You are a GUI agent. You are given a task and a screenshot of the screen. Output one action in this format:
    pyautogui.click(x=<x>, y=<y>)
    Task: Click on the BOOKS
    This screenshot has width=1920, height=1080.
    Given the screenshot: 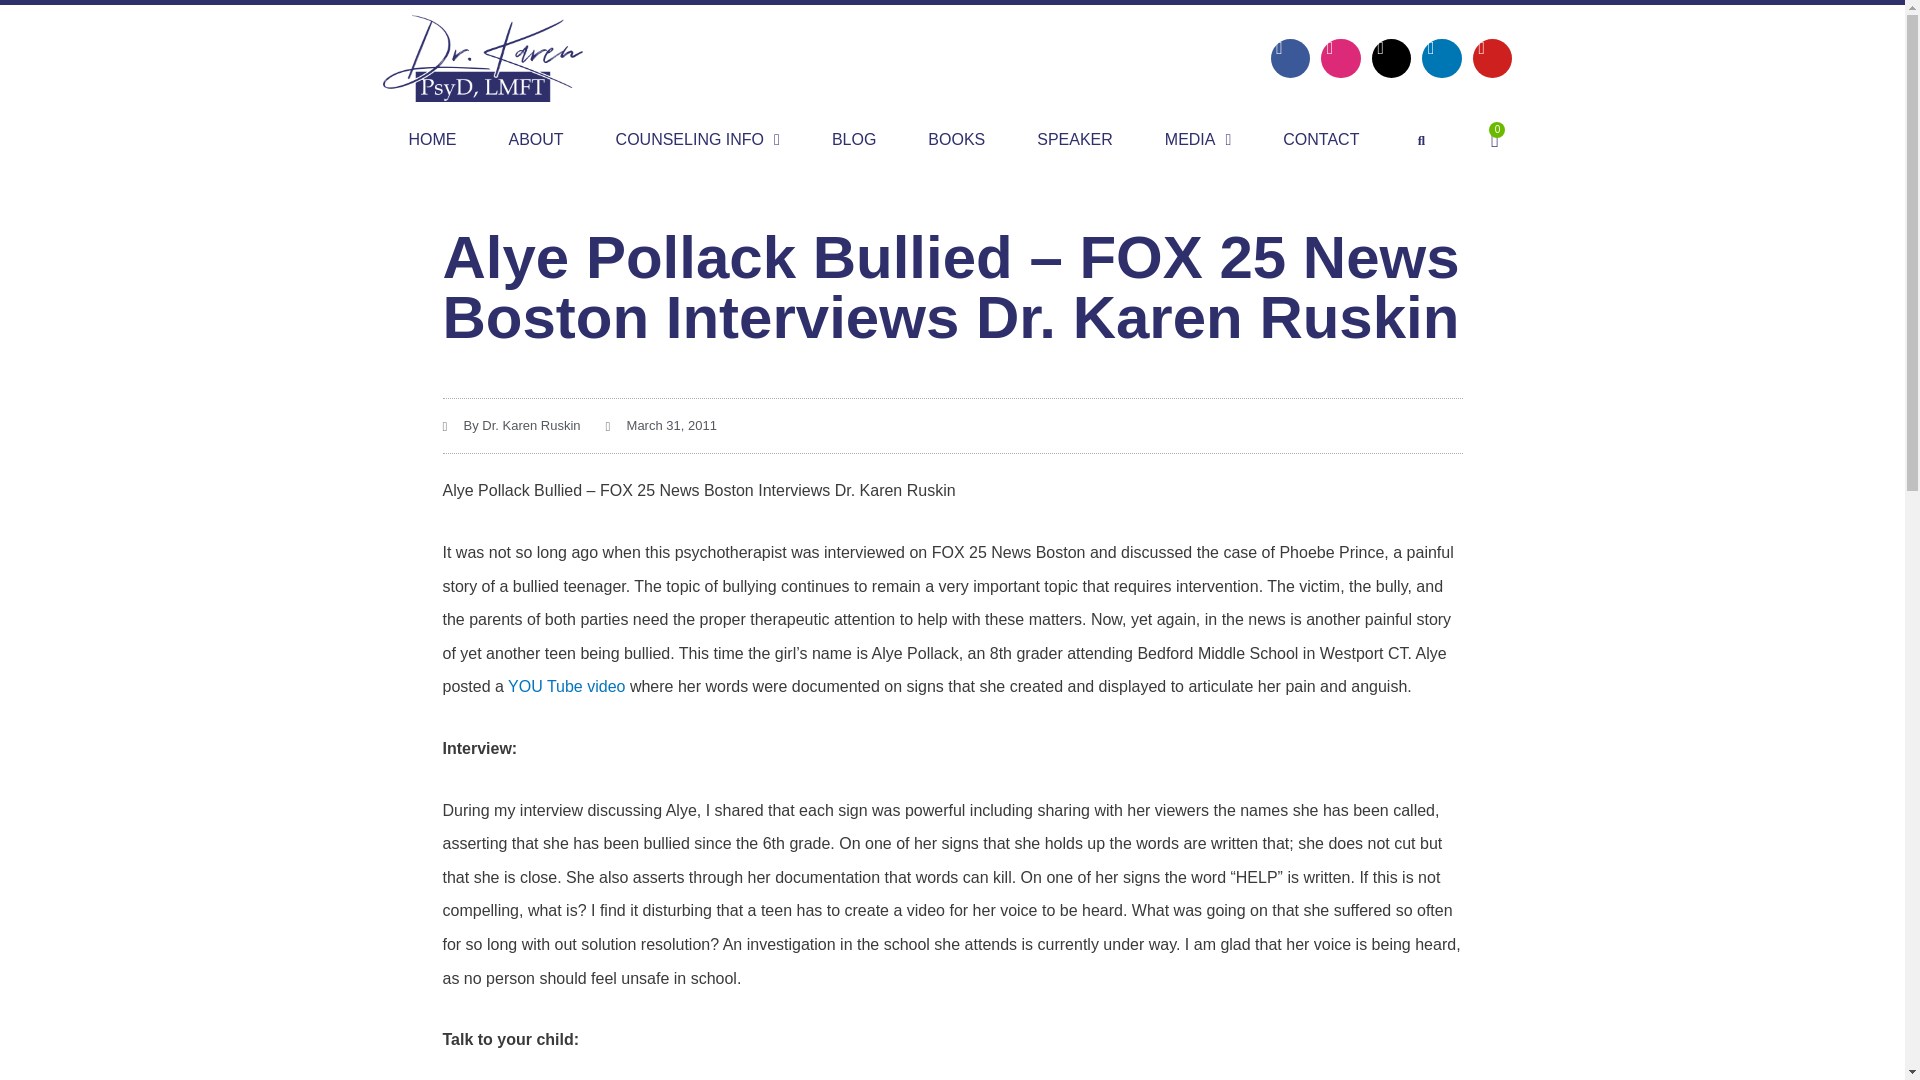 What is the action you would take?
    pyautogui.click(x=854, y=140)
    